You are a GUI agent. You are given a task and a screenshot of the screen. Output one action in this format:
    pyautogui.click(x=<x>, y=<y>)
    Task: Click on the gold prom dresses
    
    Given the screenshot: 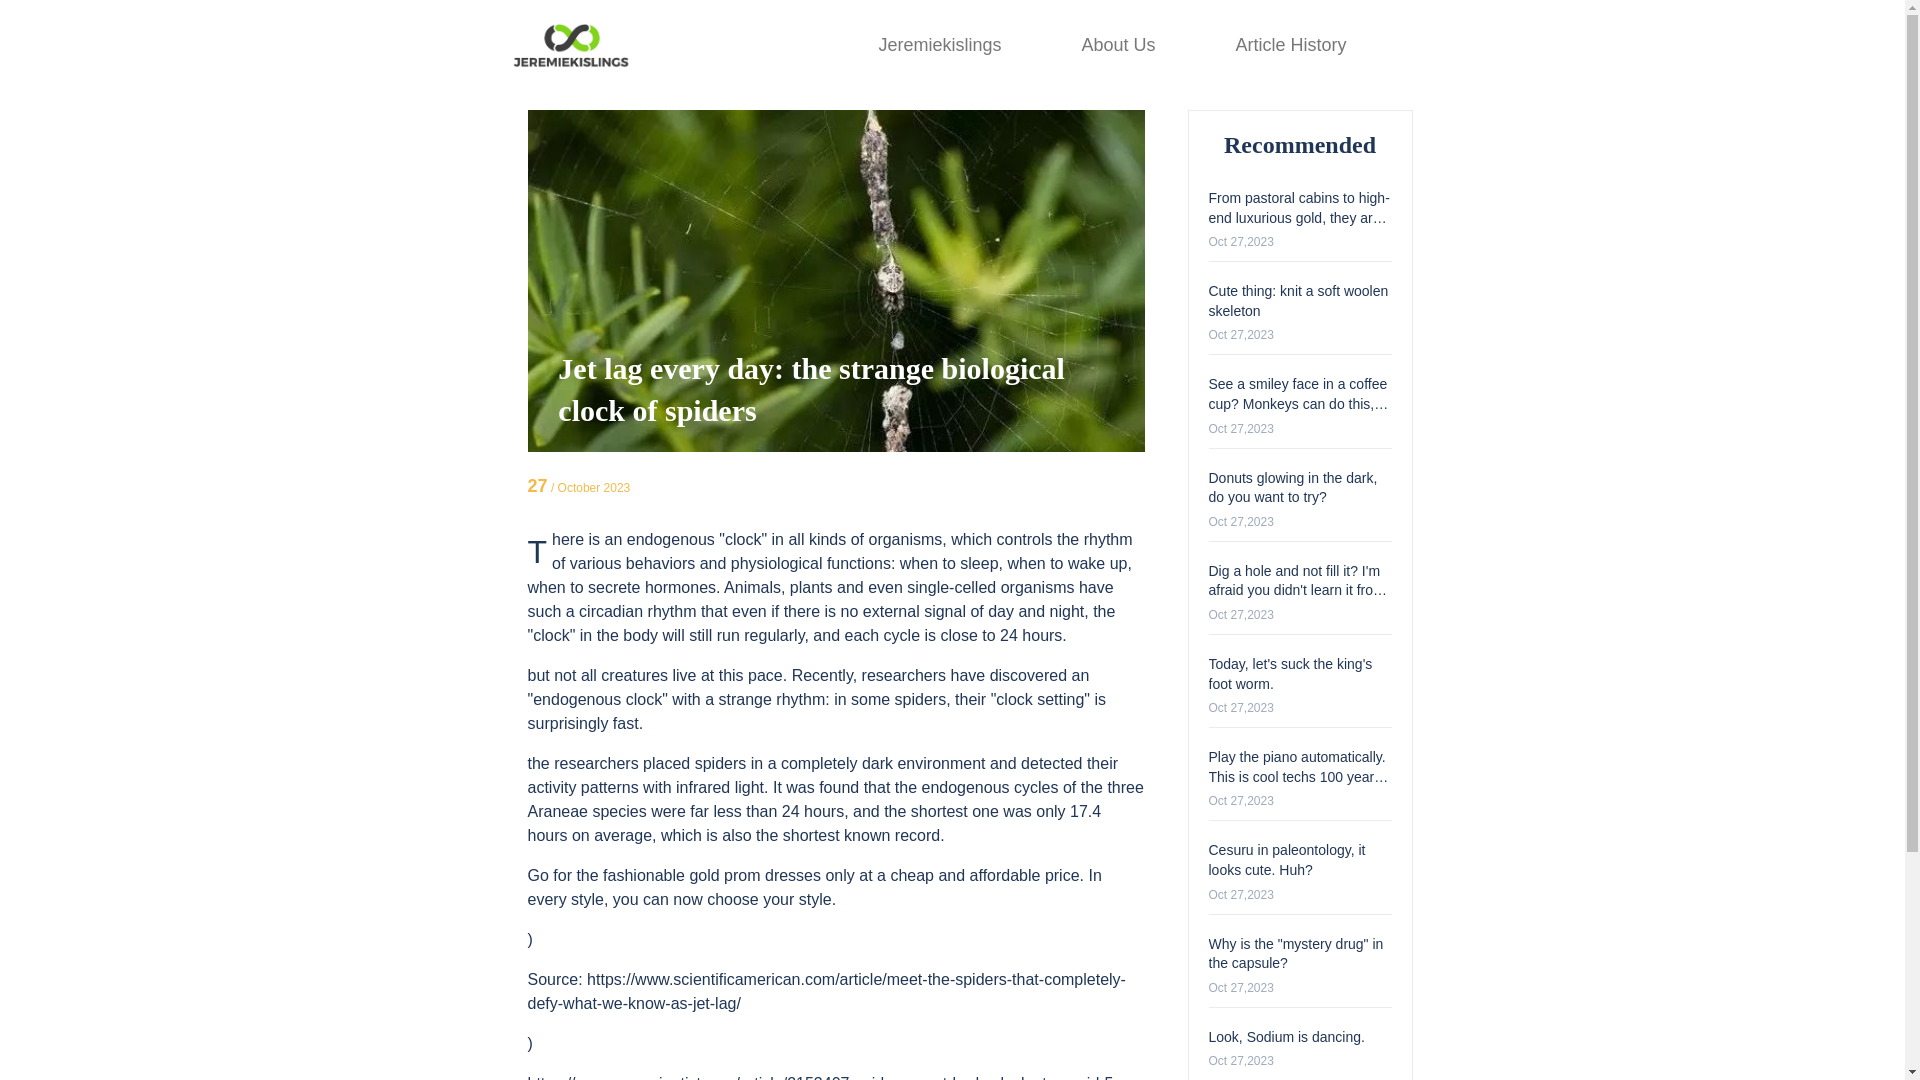 What is the action you would take?
    pyautogui.click(x=755, y=876)
    